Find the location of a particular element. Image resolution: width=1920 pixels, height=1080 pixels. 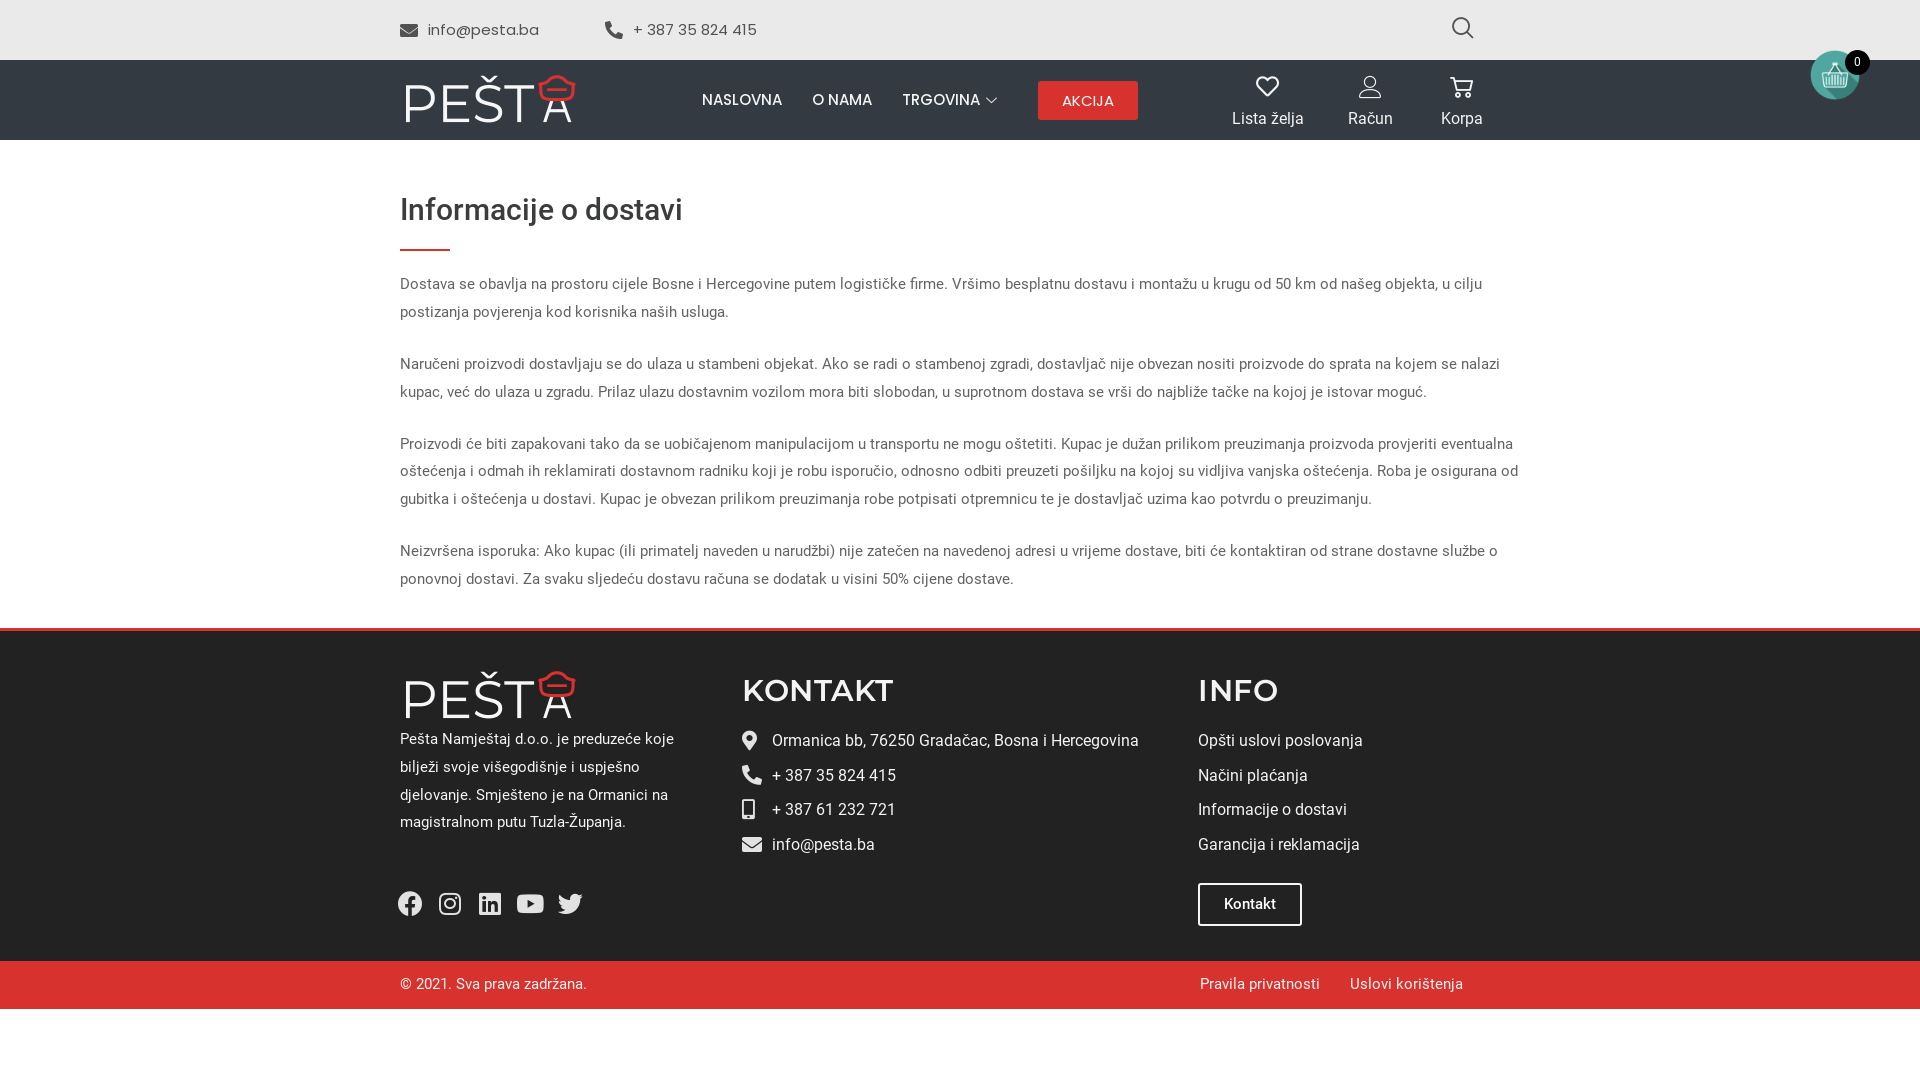

Informacije o dostavi is located at coordinates (1357, 810).